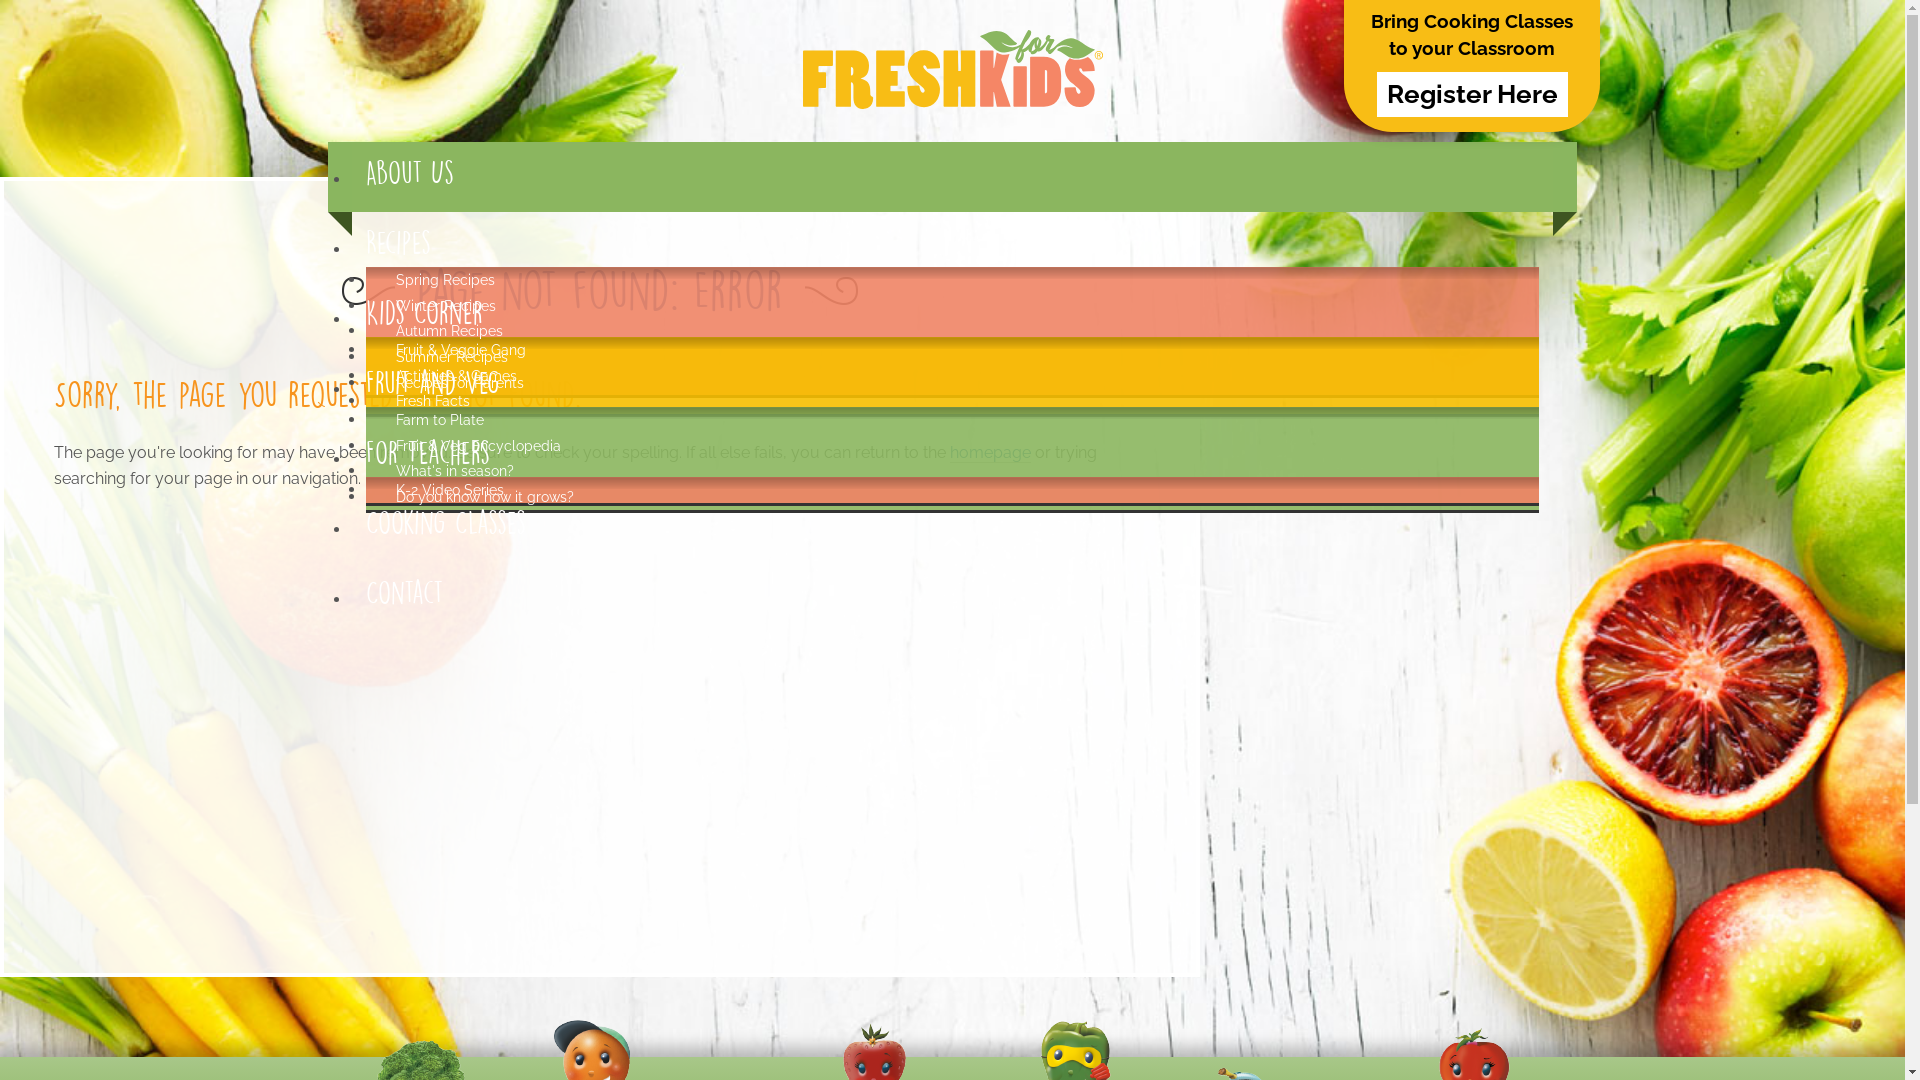 The image size is (1920, 1080). I want to click on Fruit & Veg Encyclopedia, so click(476, 448).